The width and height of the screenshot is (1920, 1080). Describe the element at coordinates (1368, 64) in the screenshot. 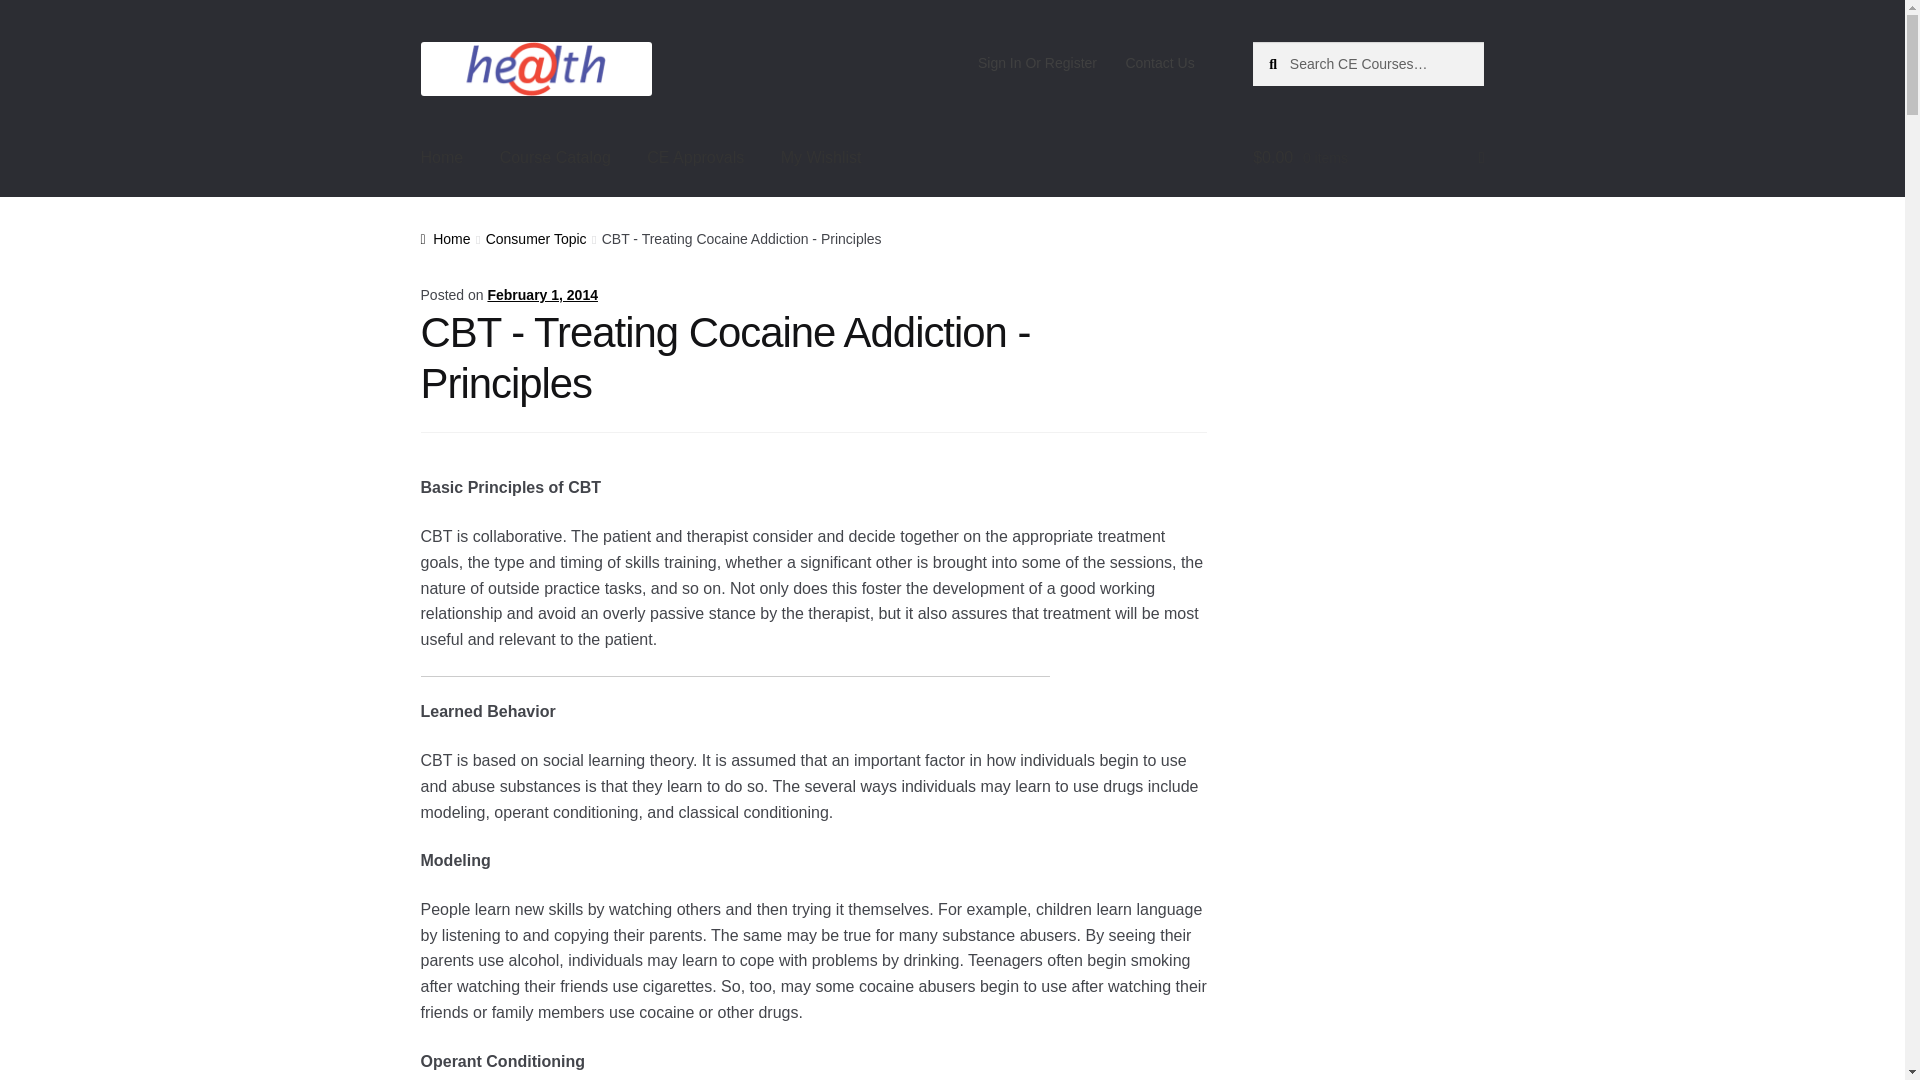

I see `Search for:` at that location.